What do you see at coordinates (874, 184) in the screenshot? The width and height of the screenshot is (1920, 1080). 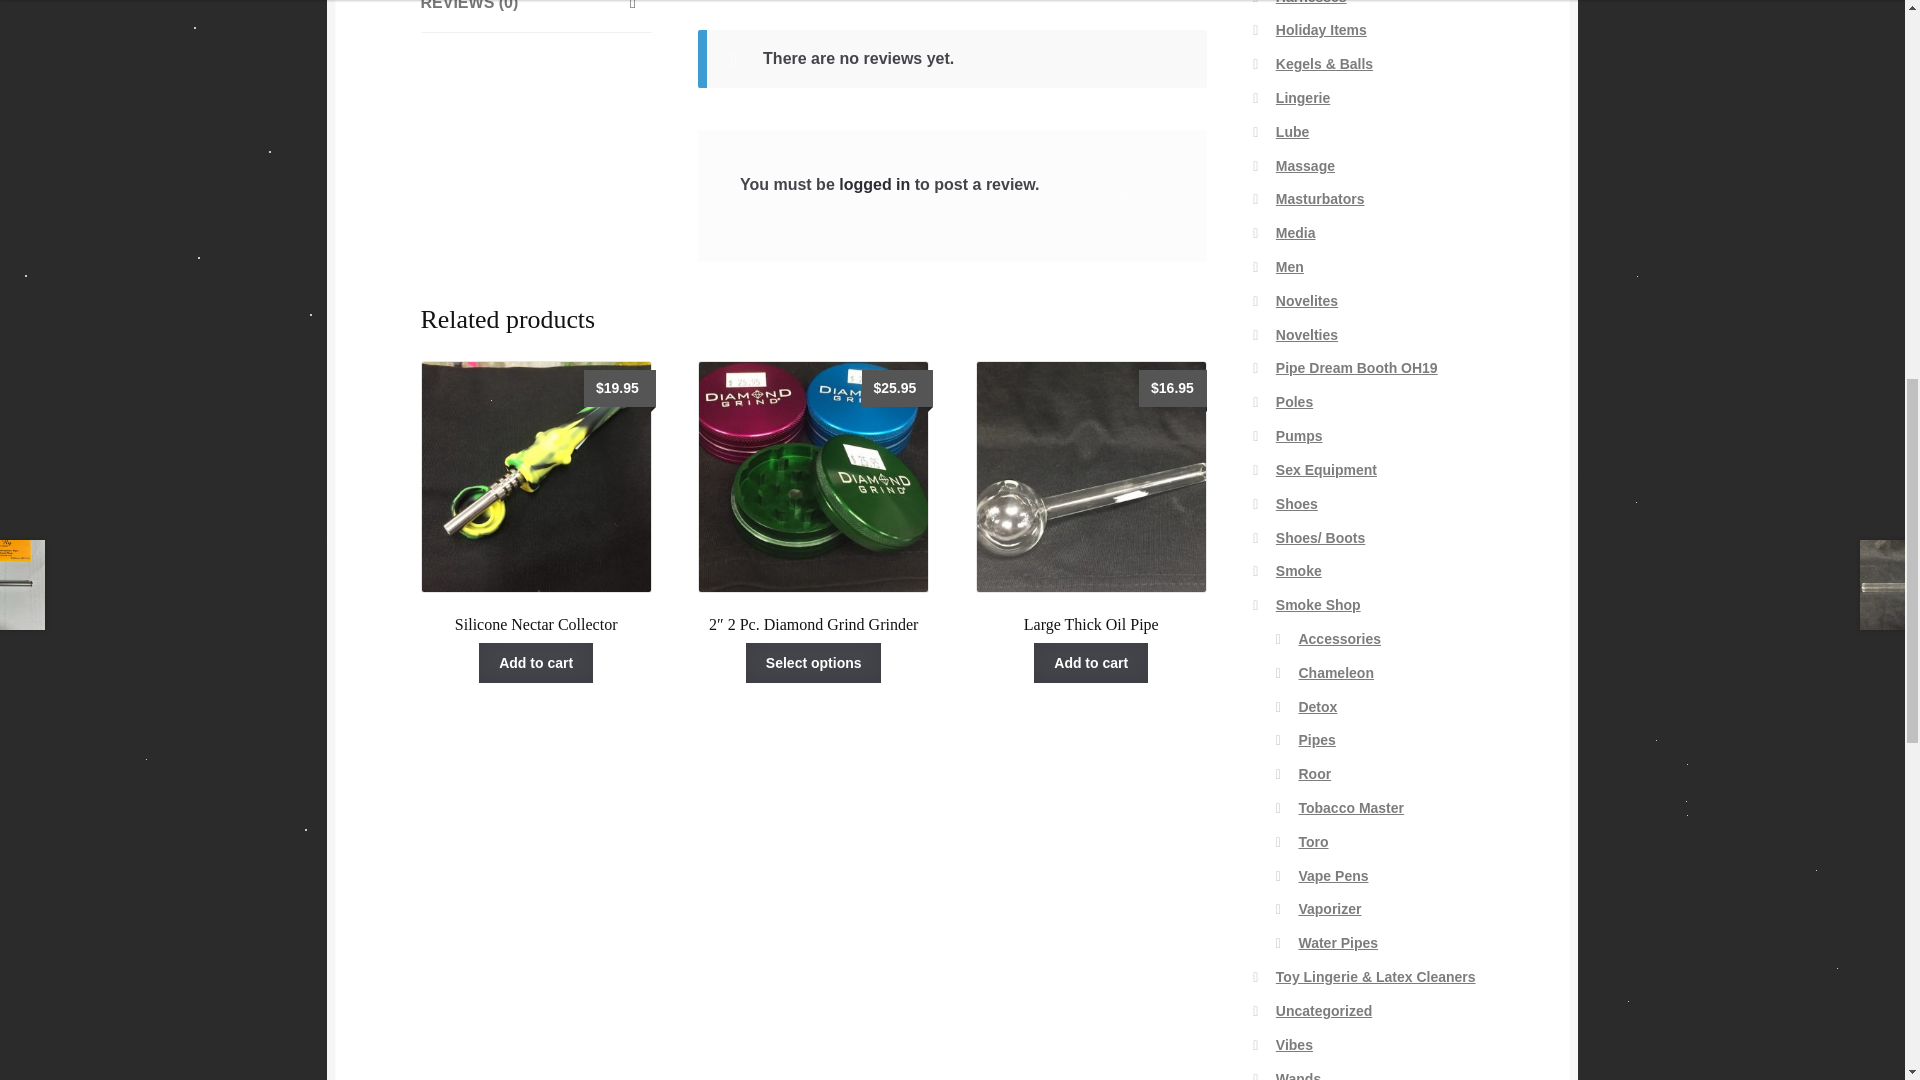 I see `logged in` at bounding box center [874, 184].